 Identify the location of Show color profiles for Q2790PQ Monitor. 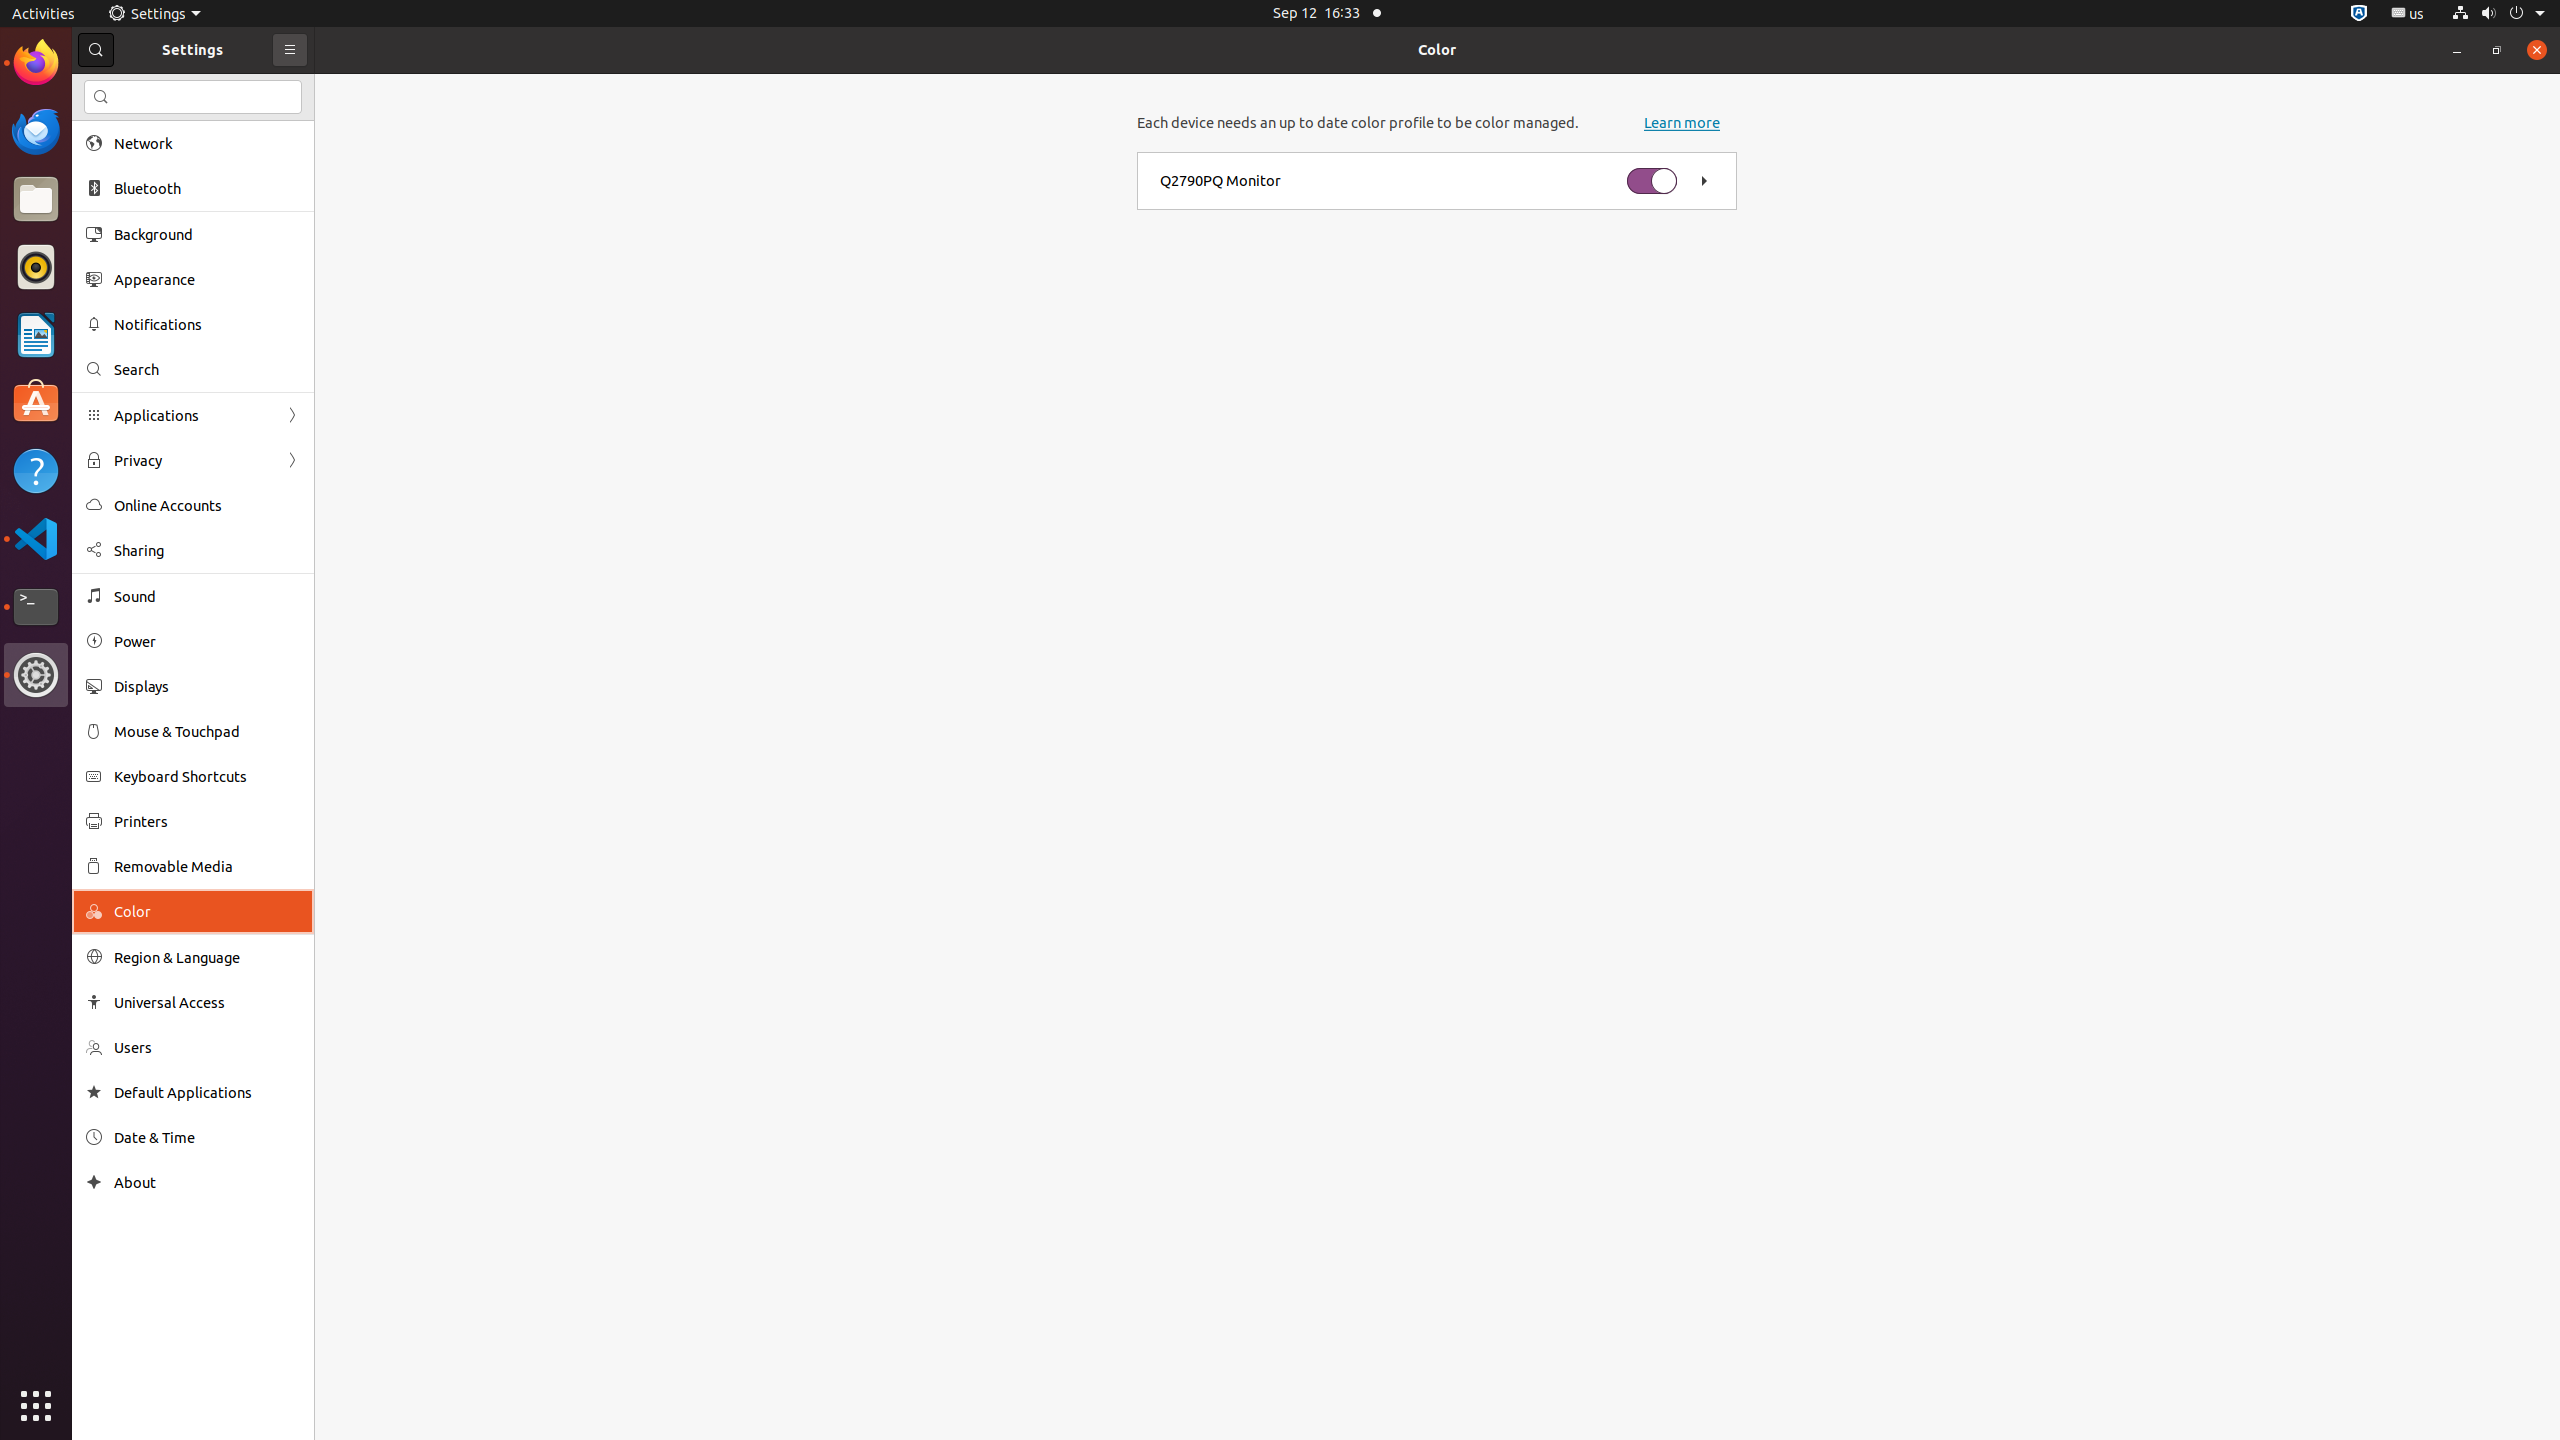
(1704, 181).